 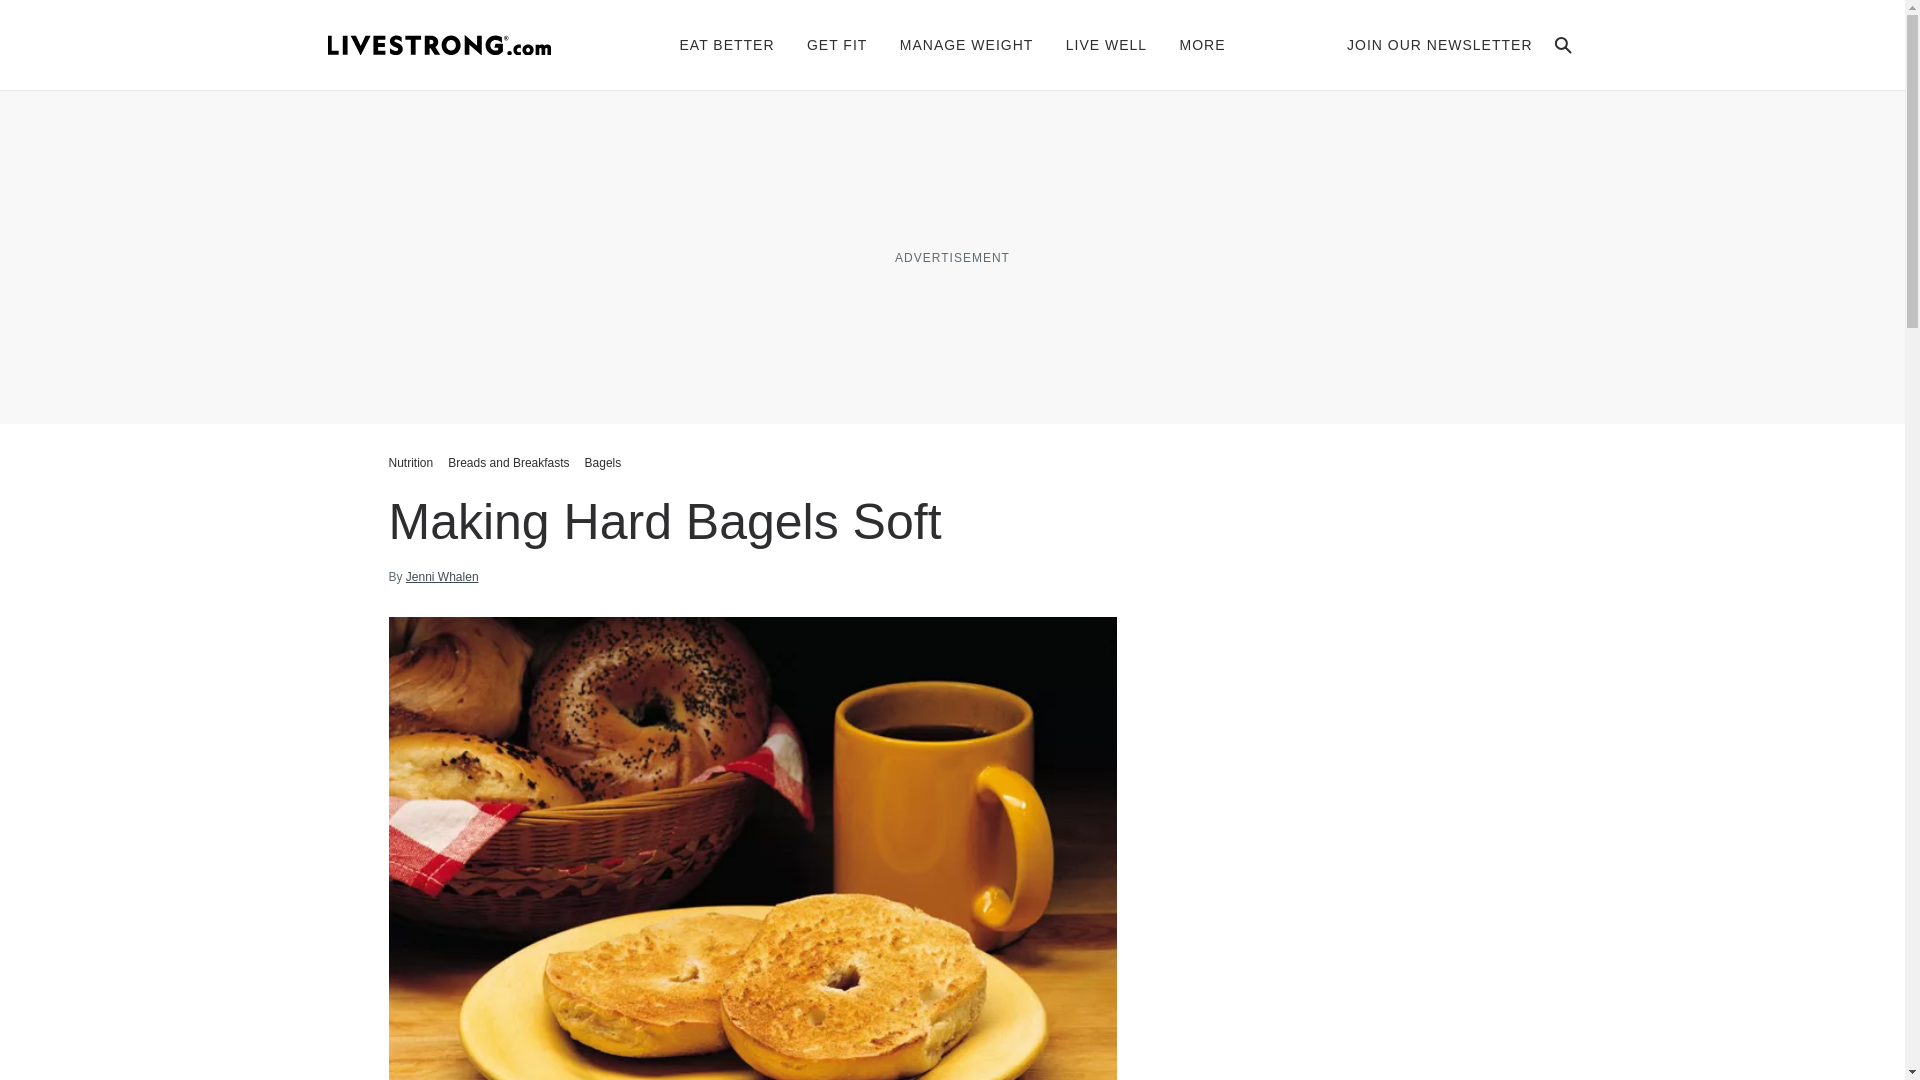 What do you see at coordinates (1106, 44) in the screenshot?
I see `LIVE WELL` at bounding box center [1106, 44].